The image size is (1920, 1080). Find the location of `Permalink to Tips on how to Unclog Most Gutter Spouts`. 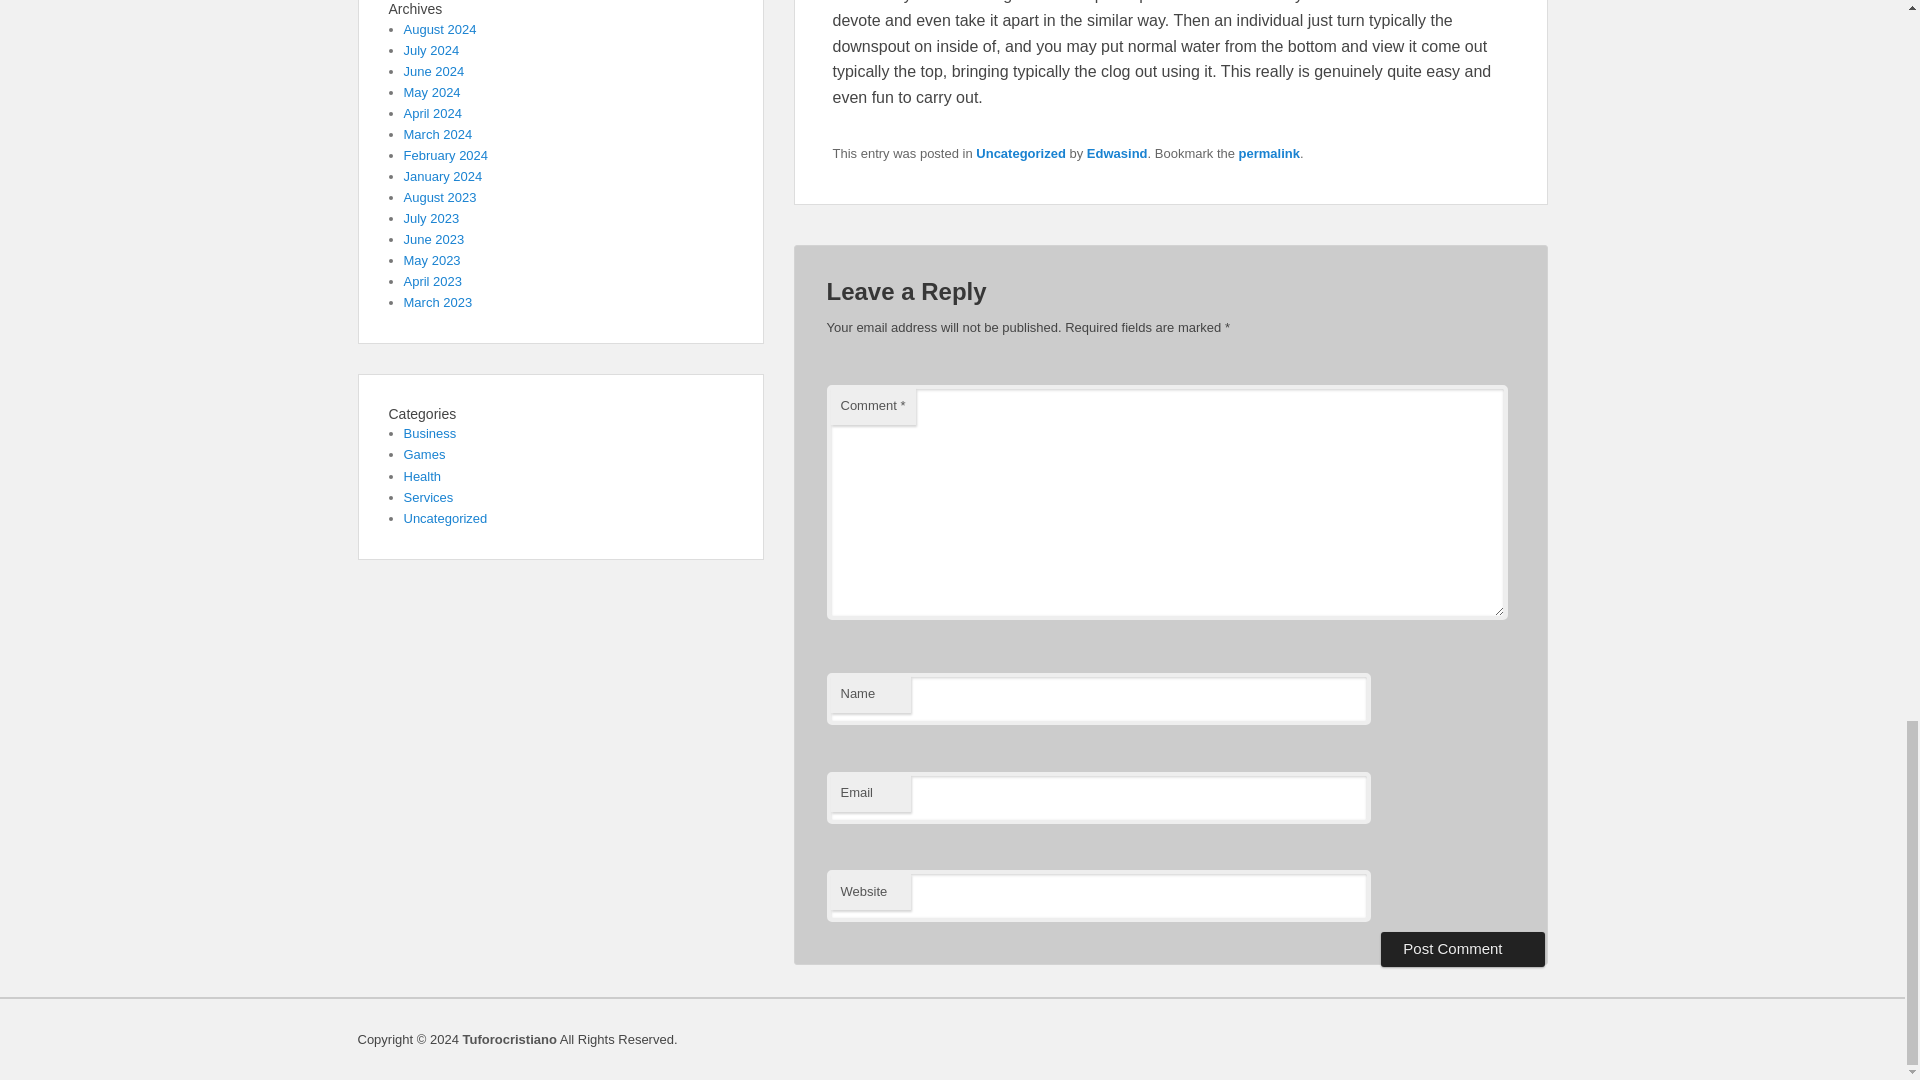

Permalink to Tips on how to Unclog Most Gutter Spouts is located at coordinates (1268, 152).